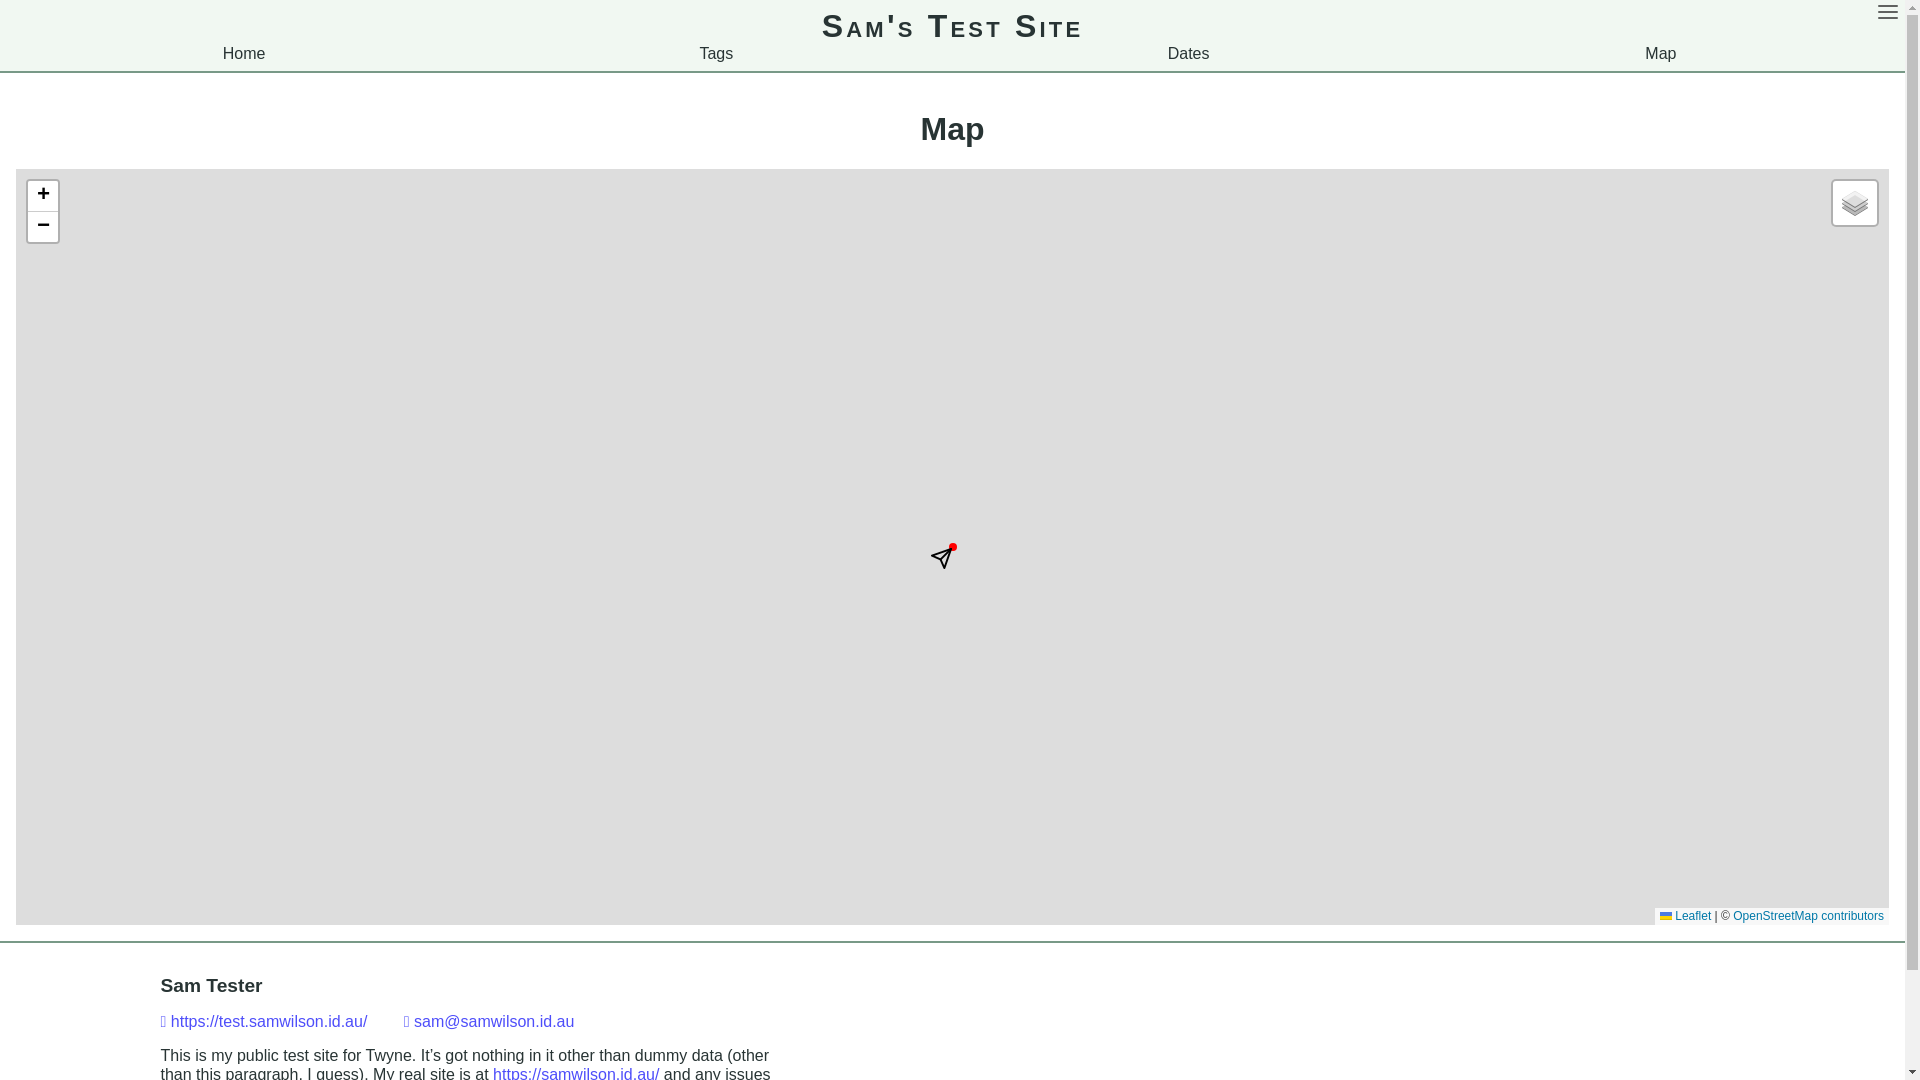 The image size is (1920, 1080). Describe the element at coordinates (1855, 203) in the screenshot. I see `Layers` at that location.